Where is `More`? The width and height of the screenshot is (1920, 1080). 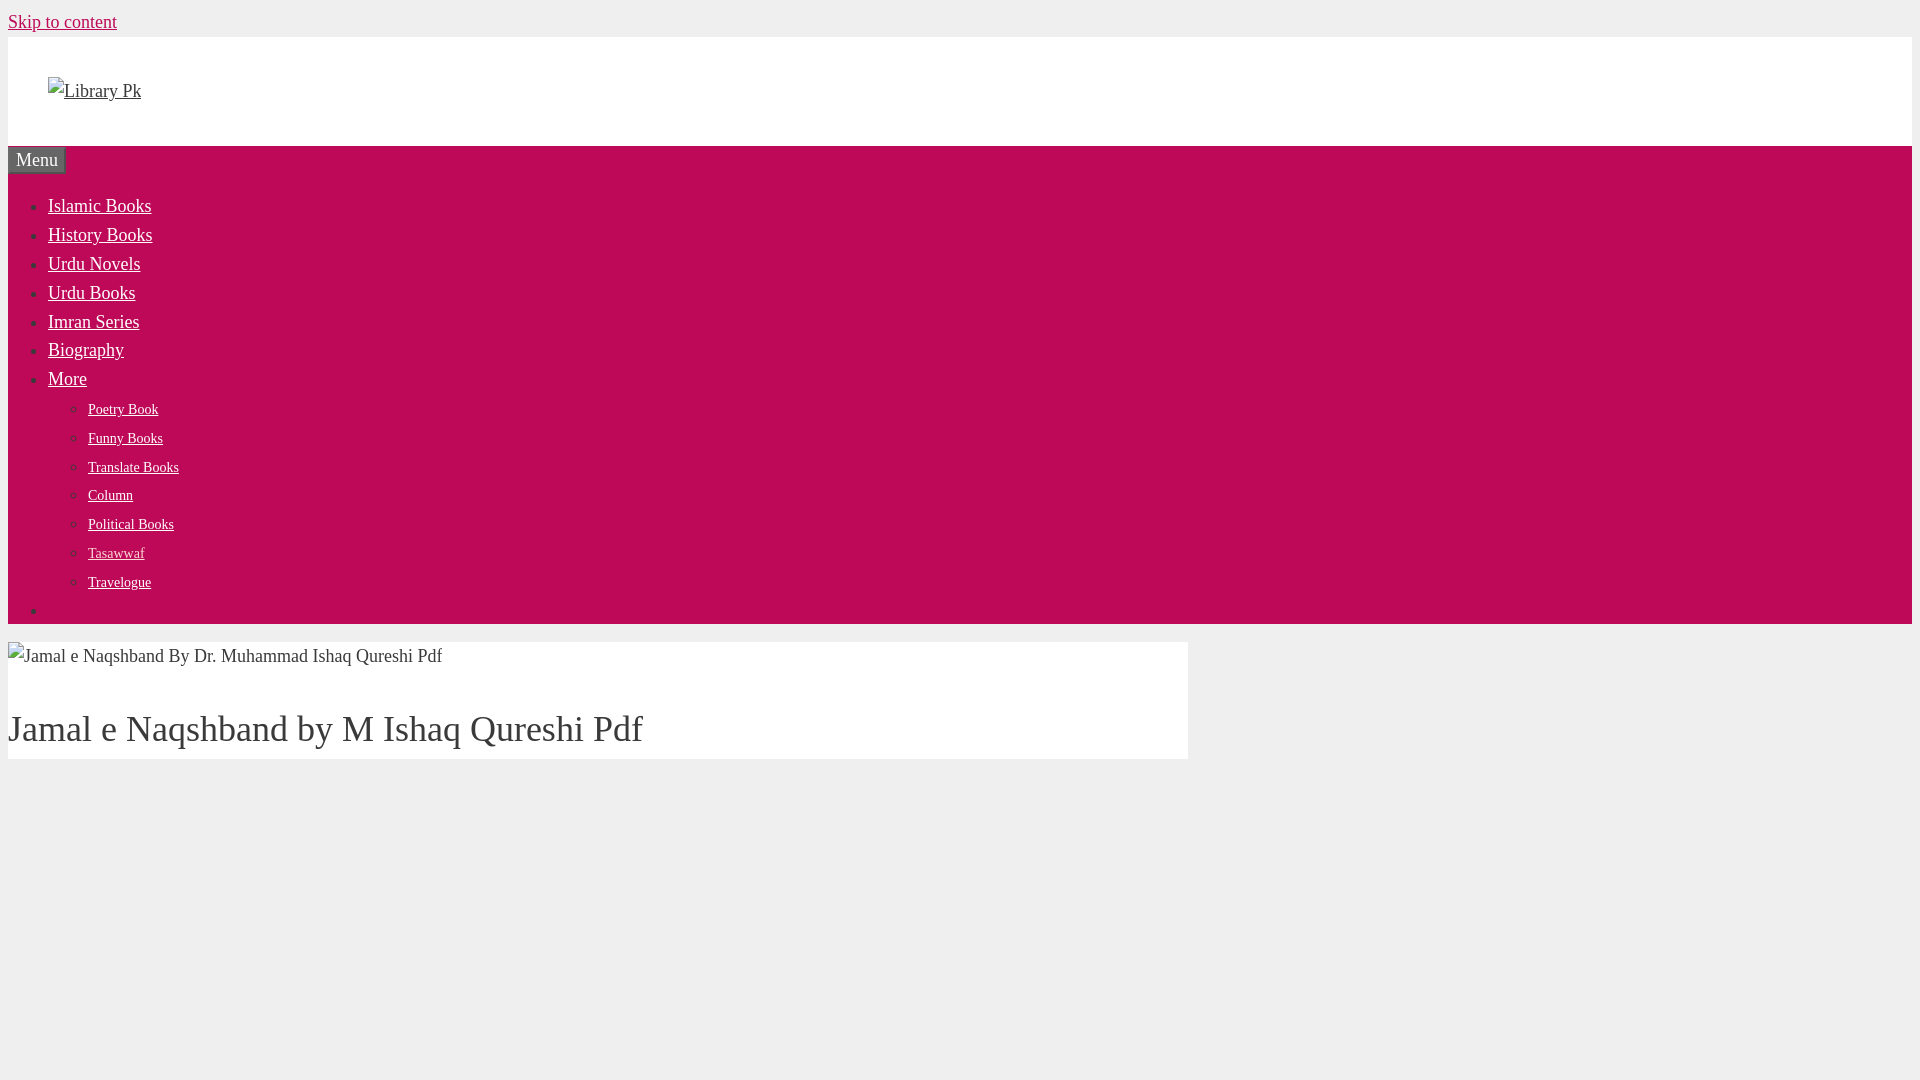
More is located at coordinates (67, 378).